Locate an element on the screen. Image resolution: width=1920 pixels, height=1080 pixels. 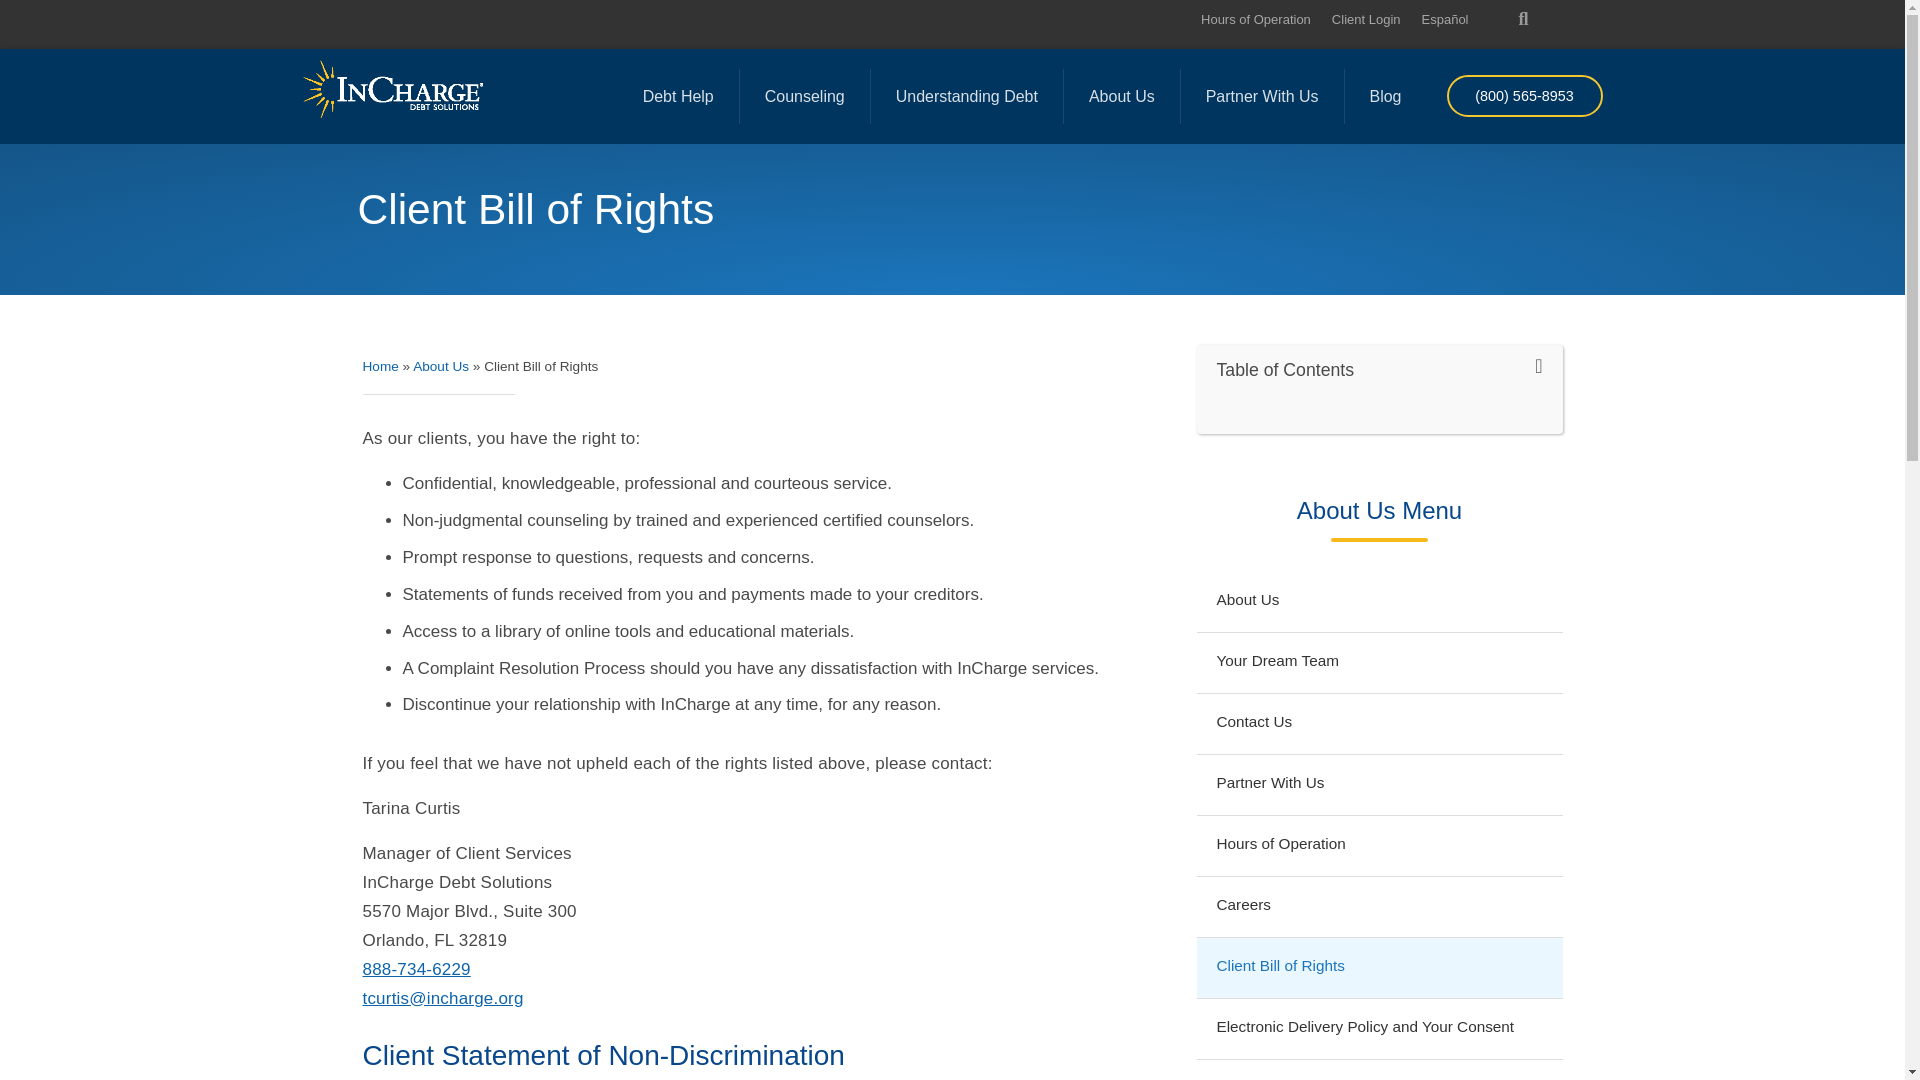
InCharge Logo White and Yellow is located at coordinates (391, 88).